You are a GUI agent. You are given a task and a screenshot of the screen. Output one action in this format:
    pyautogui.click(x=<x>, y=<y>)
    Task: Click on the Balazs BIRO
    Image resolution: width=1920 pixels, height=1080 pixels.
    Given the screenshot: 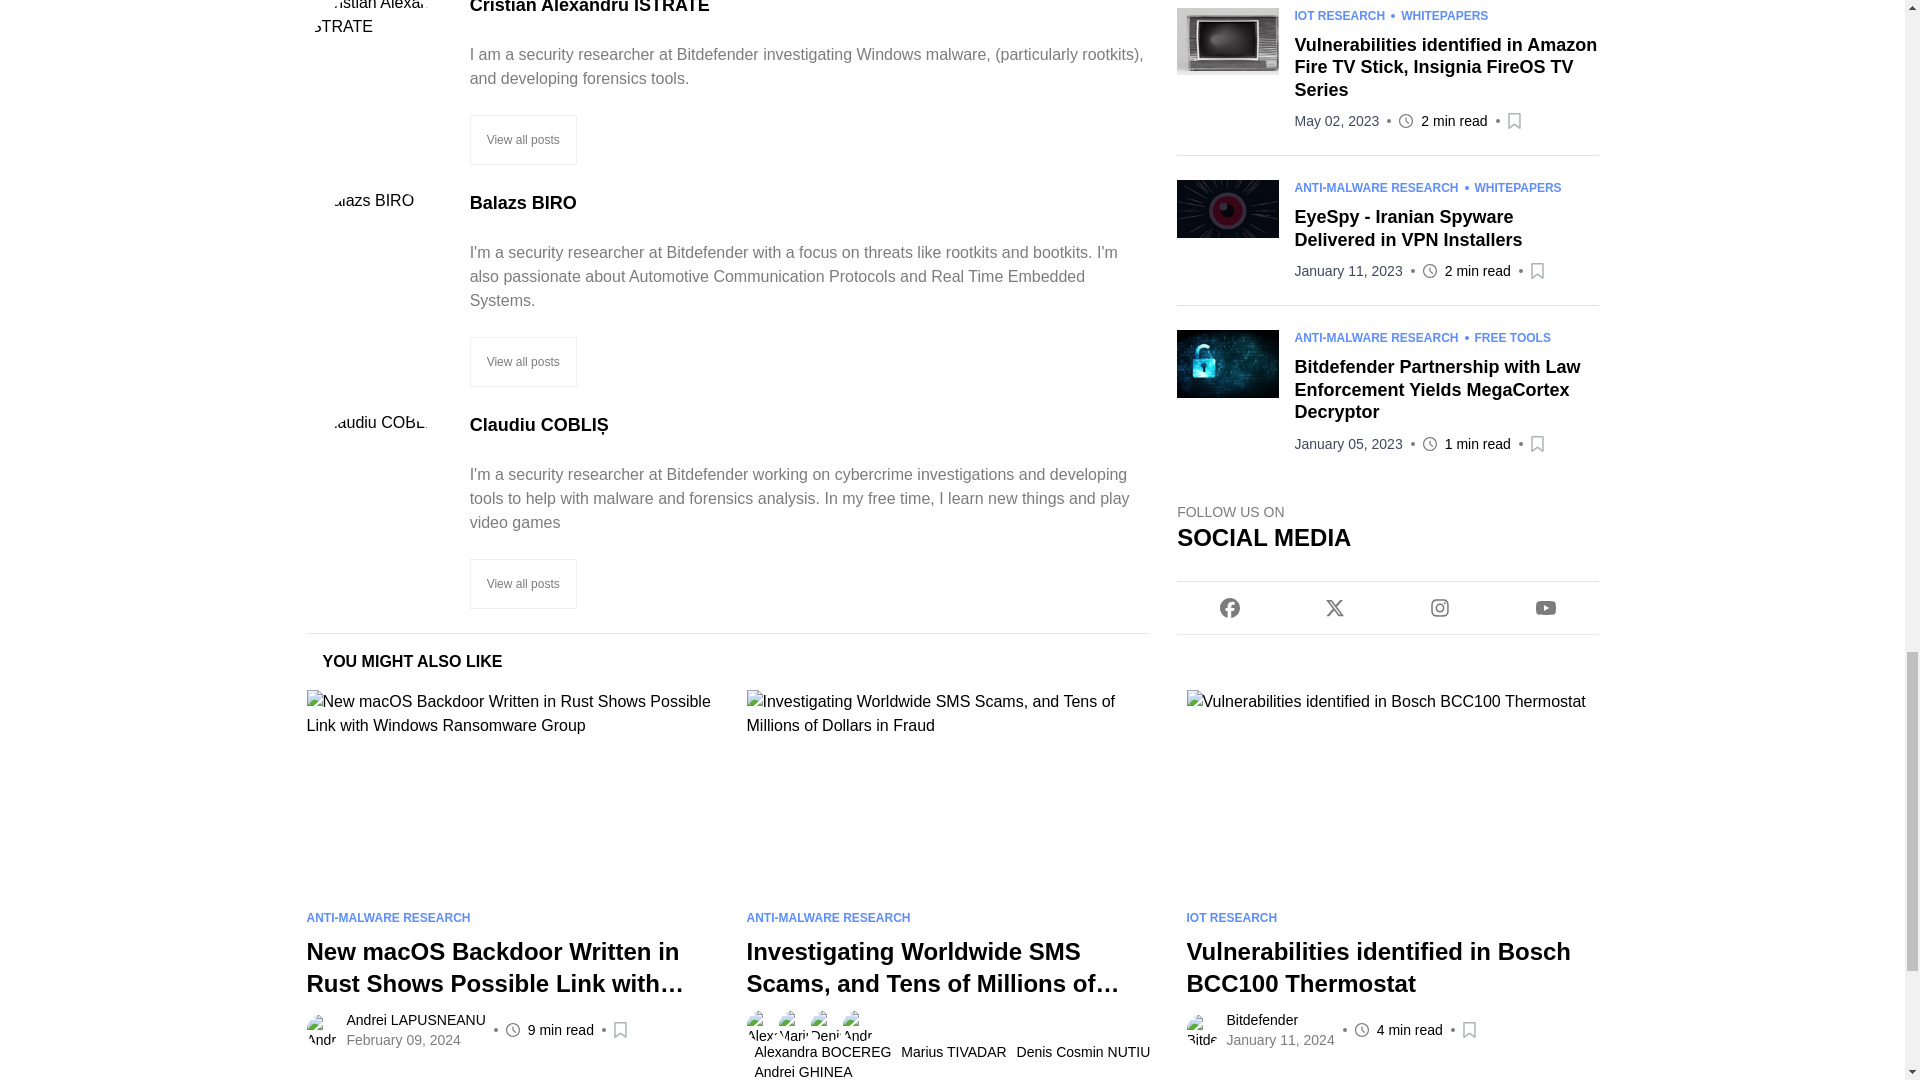 What is the action you would take?
    pyautogui.click(x=810, y=203)
    